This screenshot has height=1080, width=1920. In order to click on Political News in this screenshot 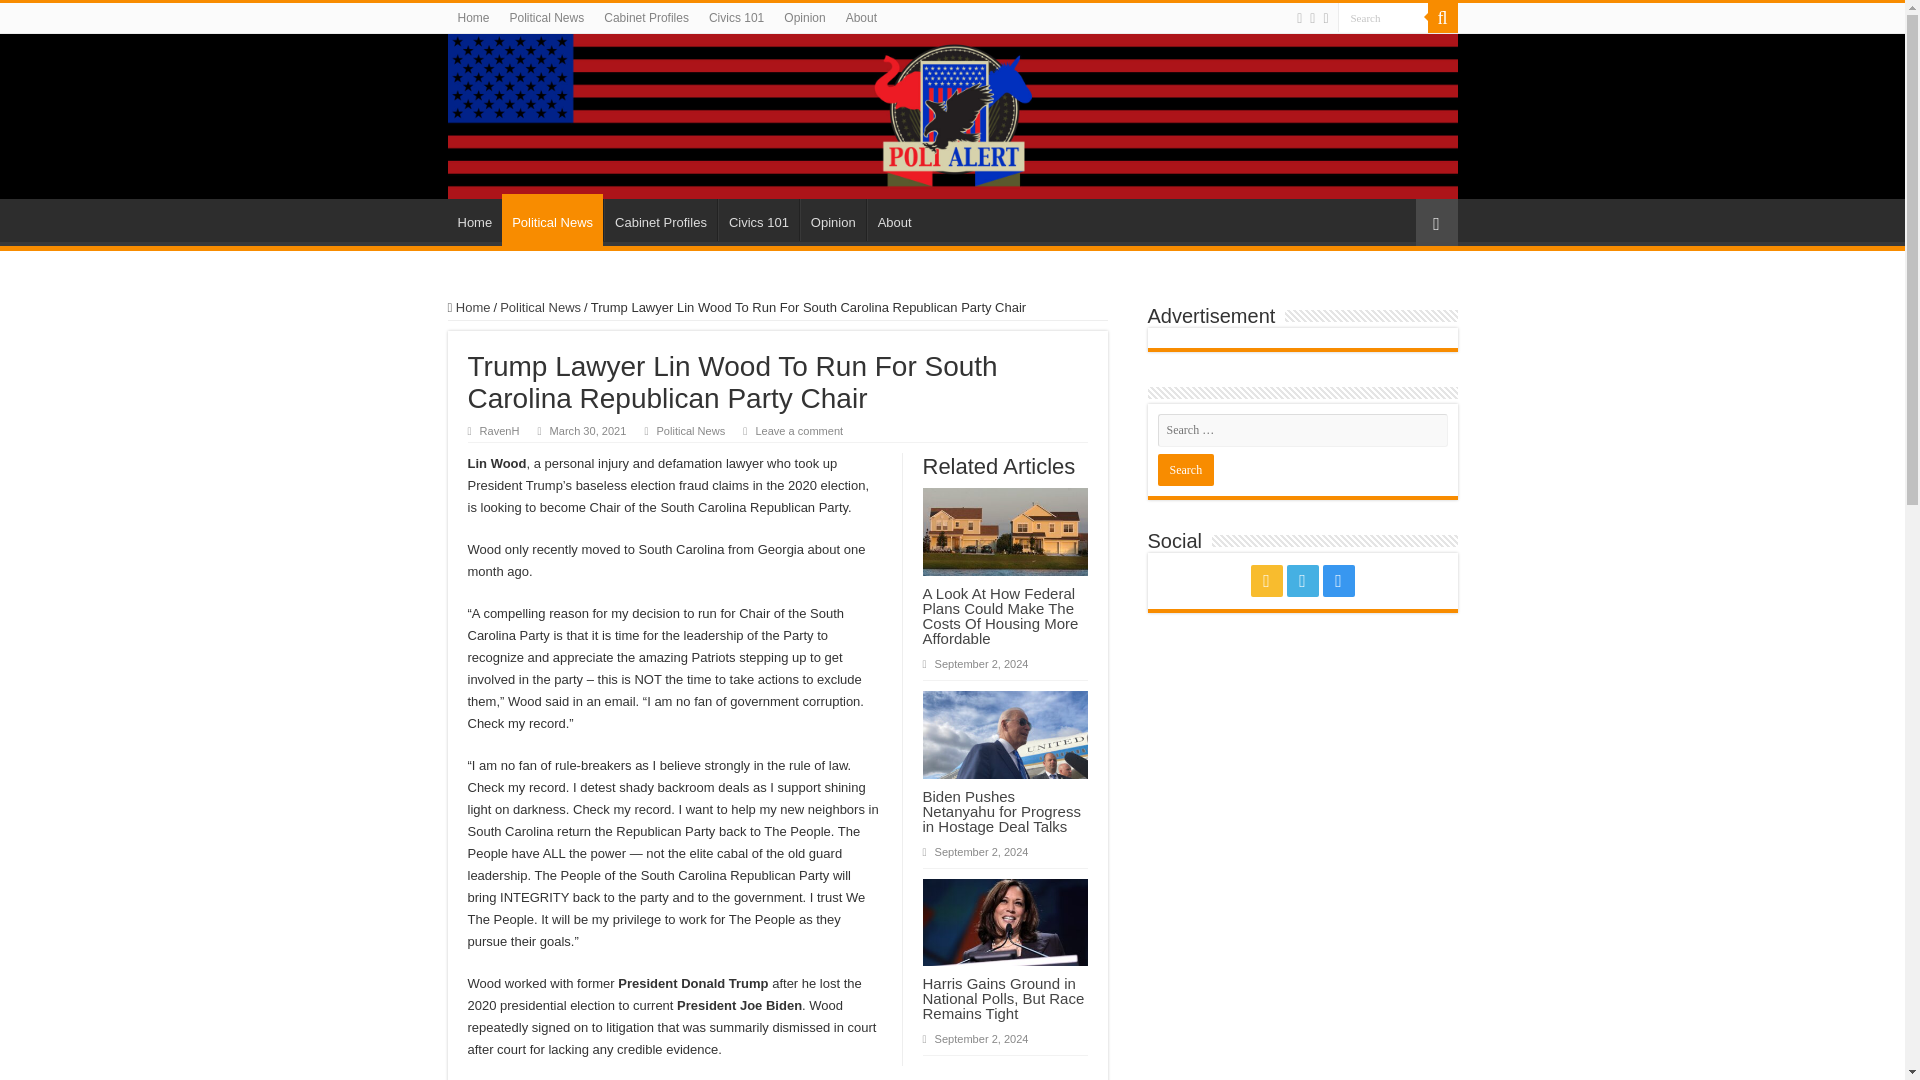, I will do `click(552, 220)`.